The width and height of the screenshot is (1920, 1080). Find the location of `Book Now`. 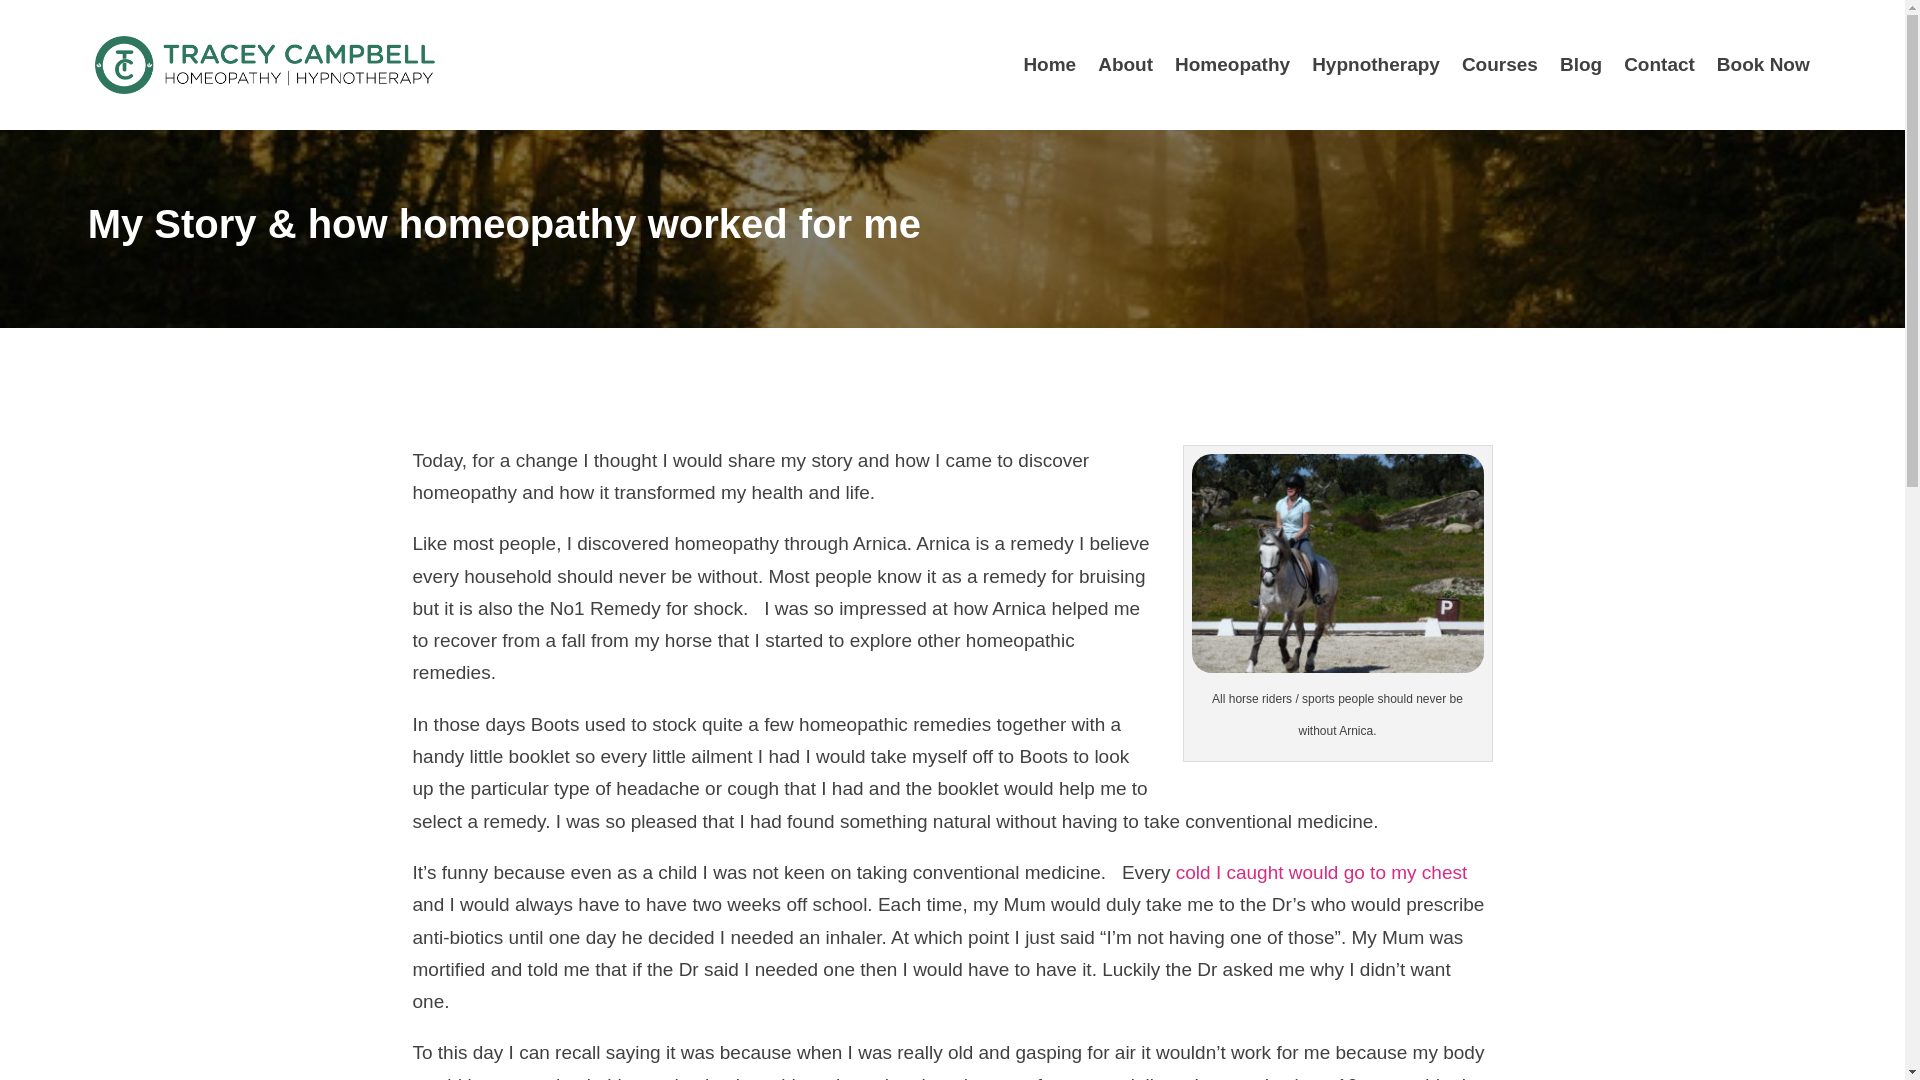

Book Now is located at coordinates (1763, 64).